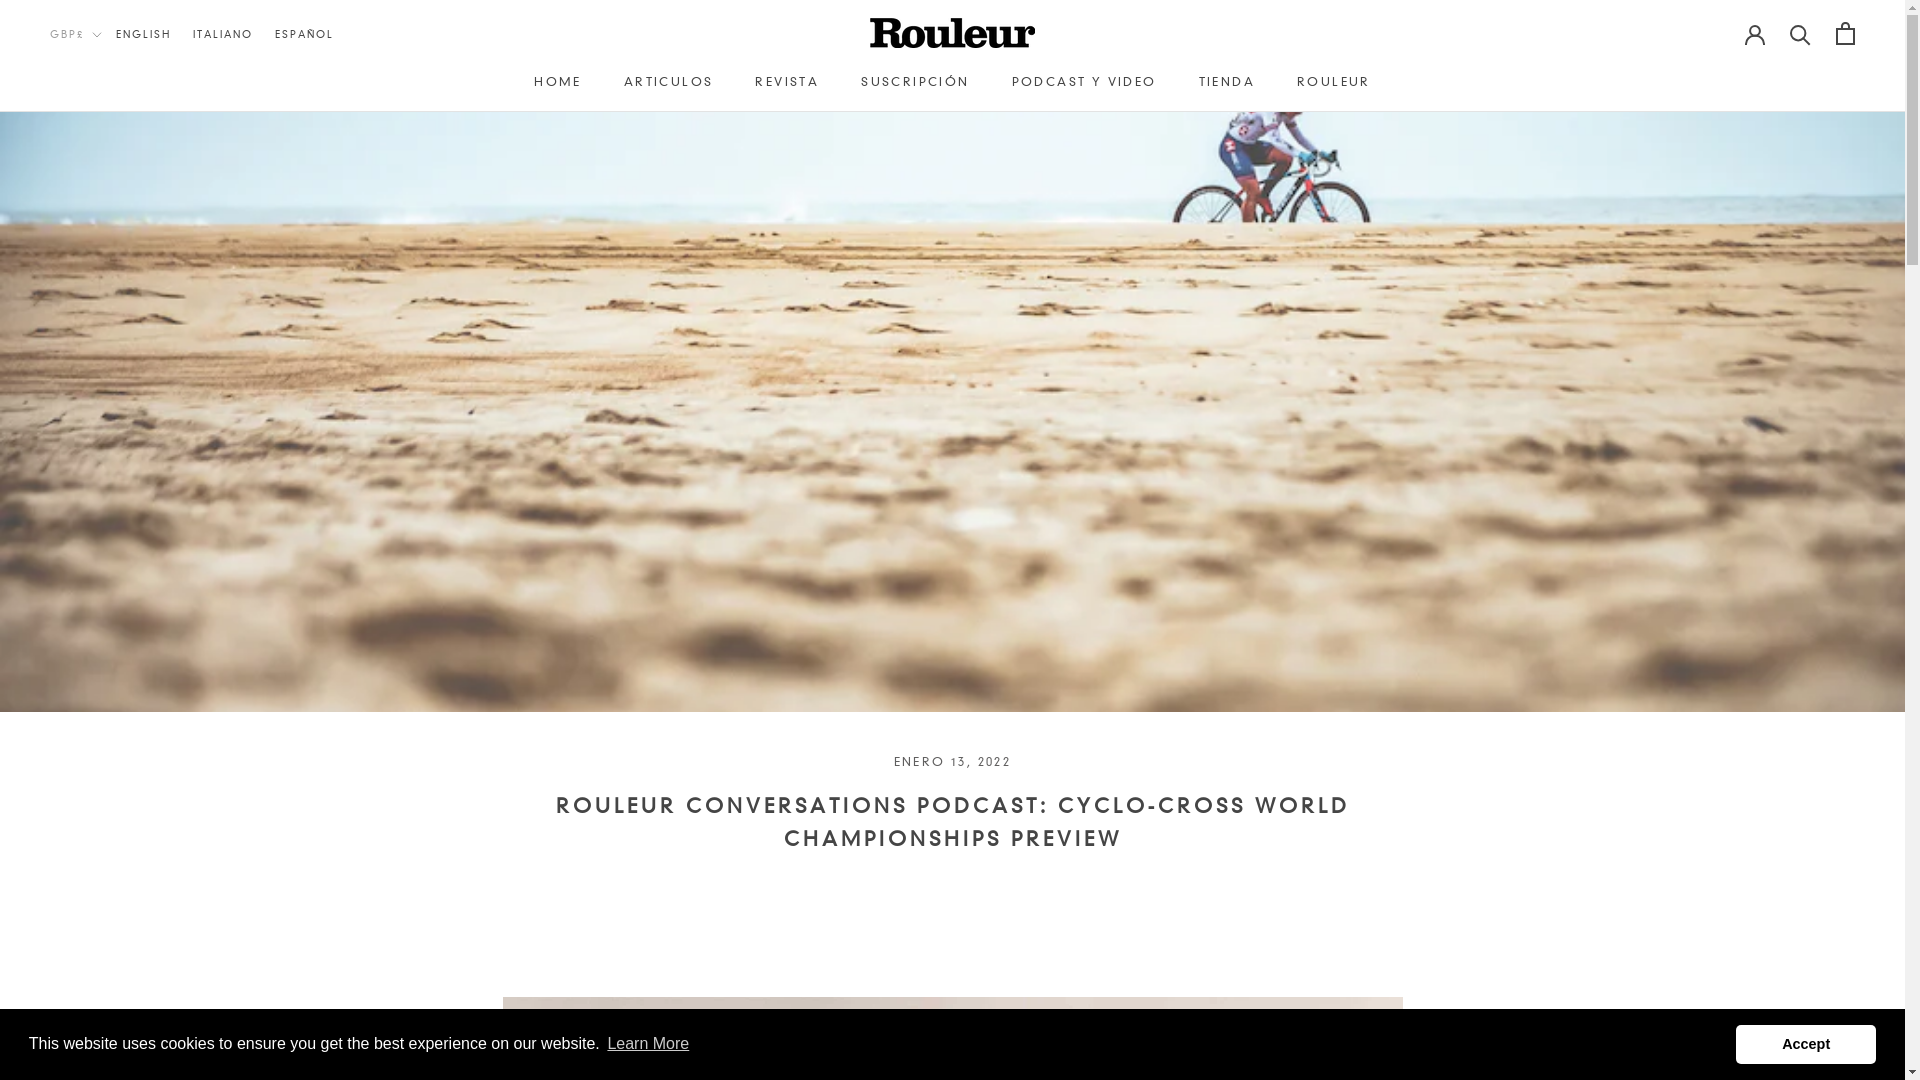 The height and width of the screenshot is (1080, 1920). What do you see at coordinates (787, 82) in the screenshot?
I see `REVISTA` at bounding box center [787, 82].